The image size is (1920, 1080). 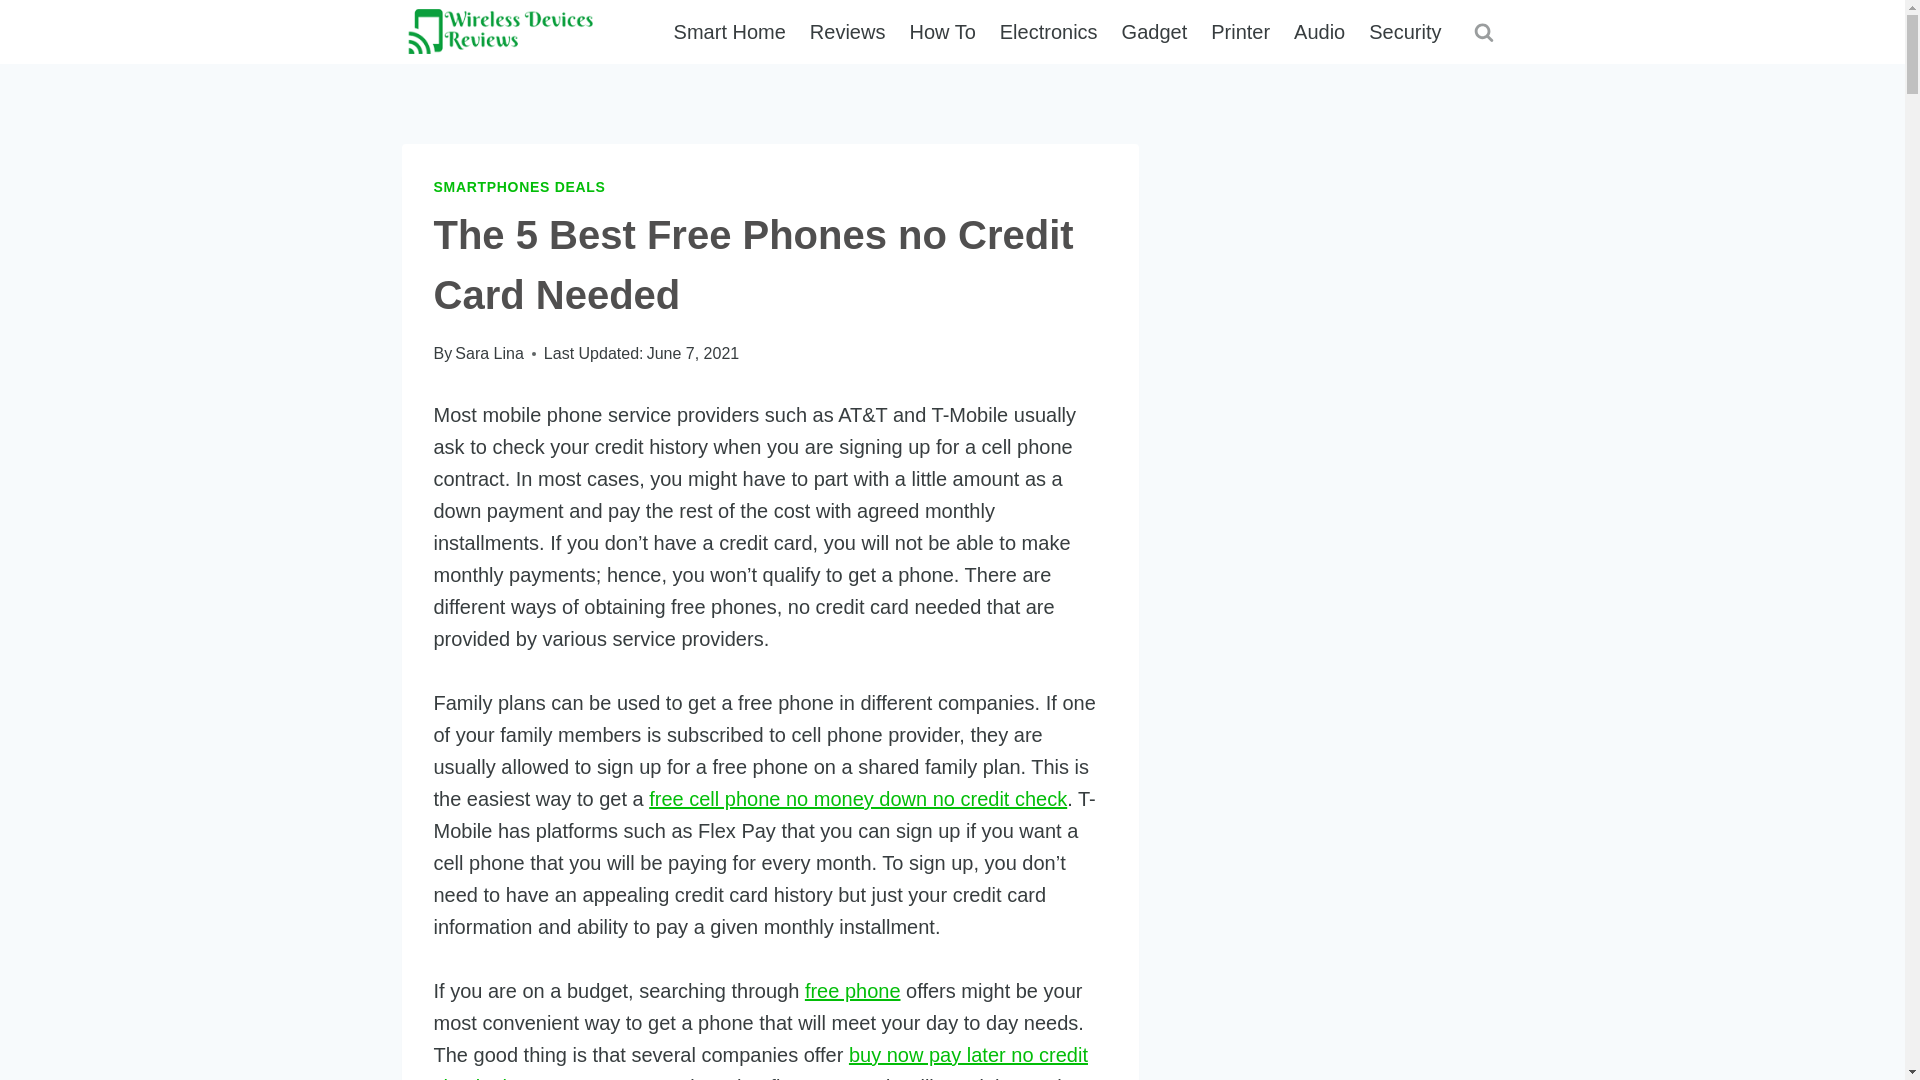 I want to click on Audio, so click(x=1320, y=32).